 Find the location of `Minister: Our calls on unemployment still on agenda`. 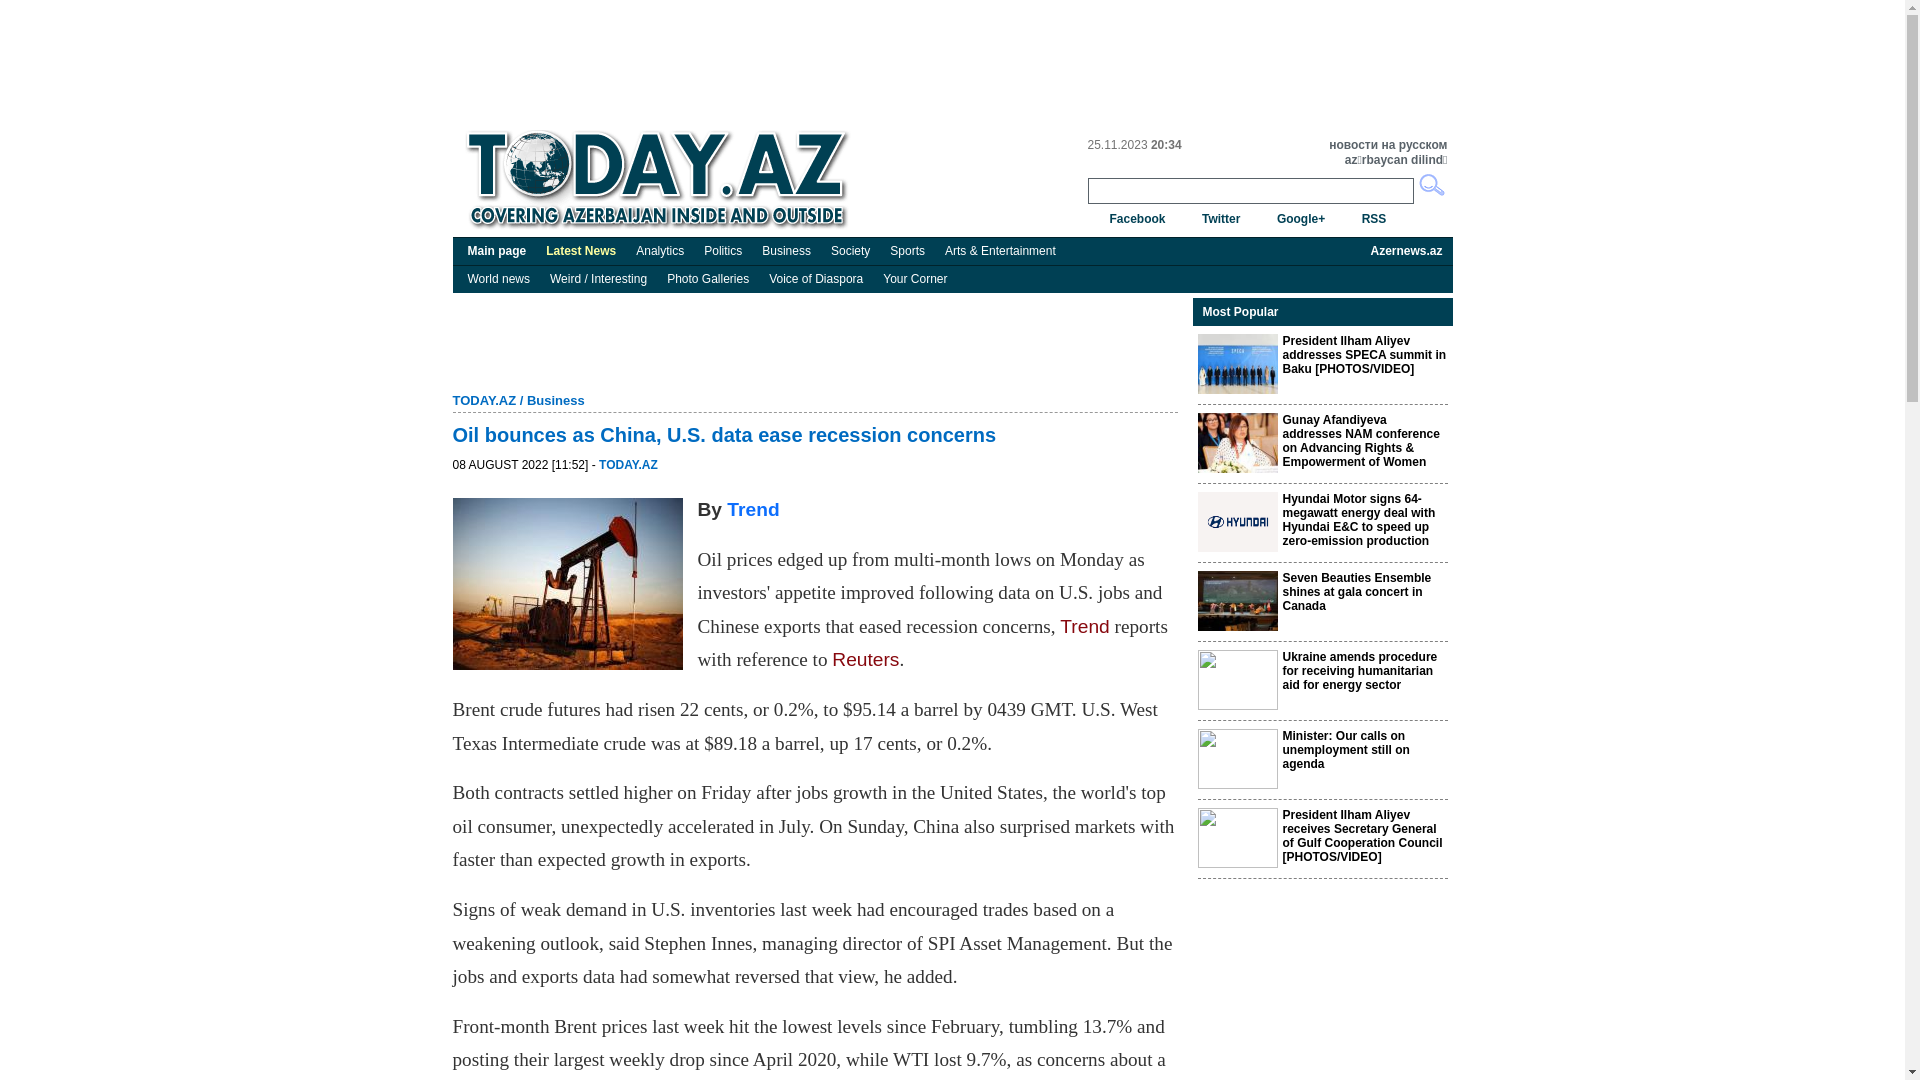

Minister: Our calls on unemployment still on agenda is located at coordinates (1346, 750).